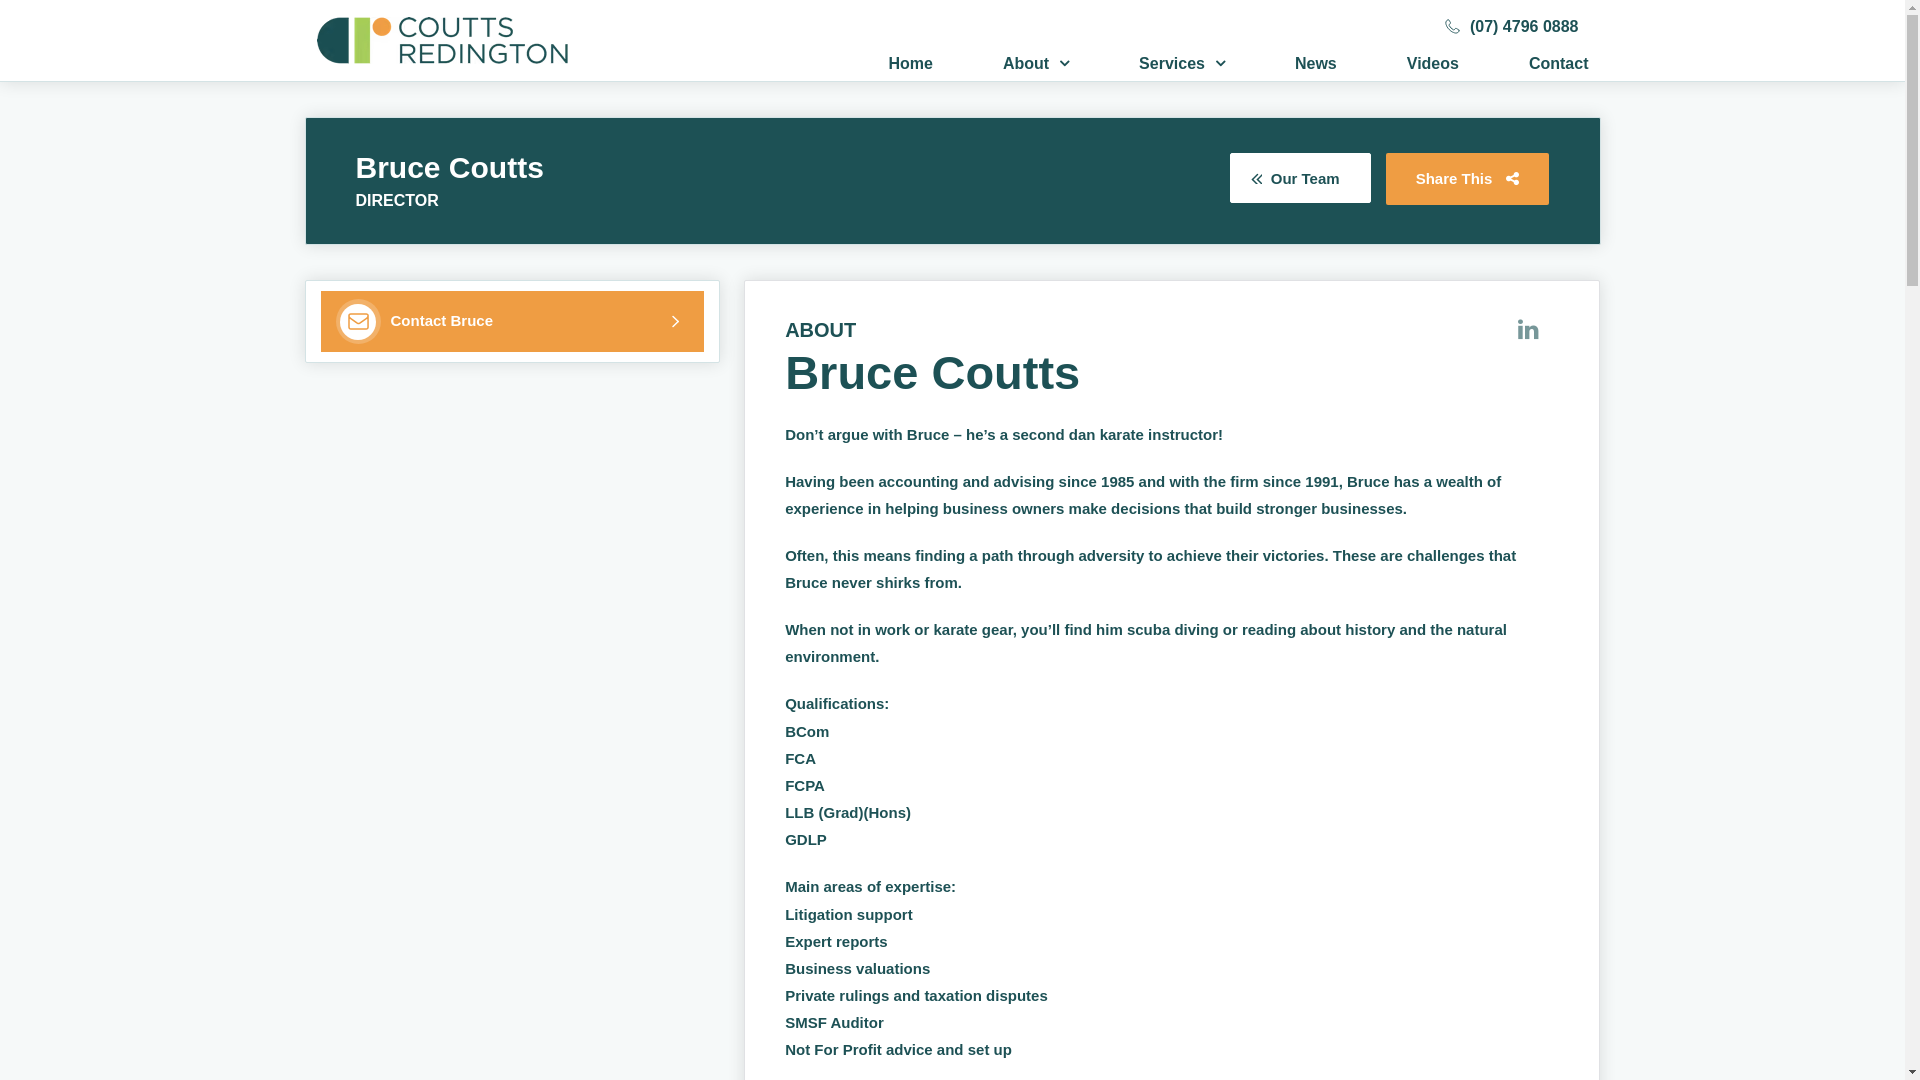  I want to click on Contact, so click(1559, 64).